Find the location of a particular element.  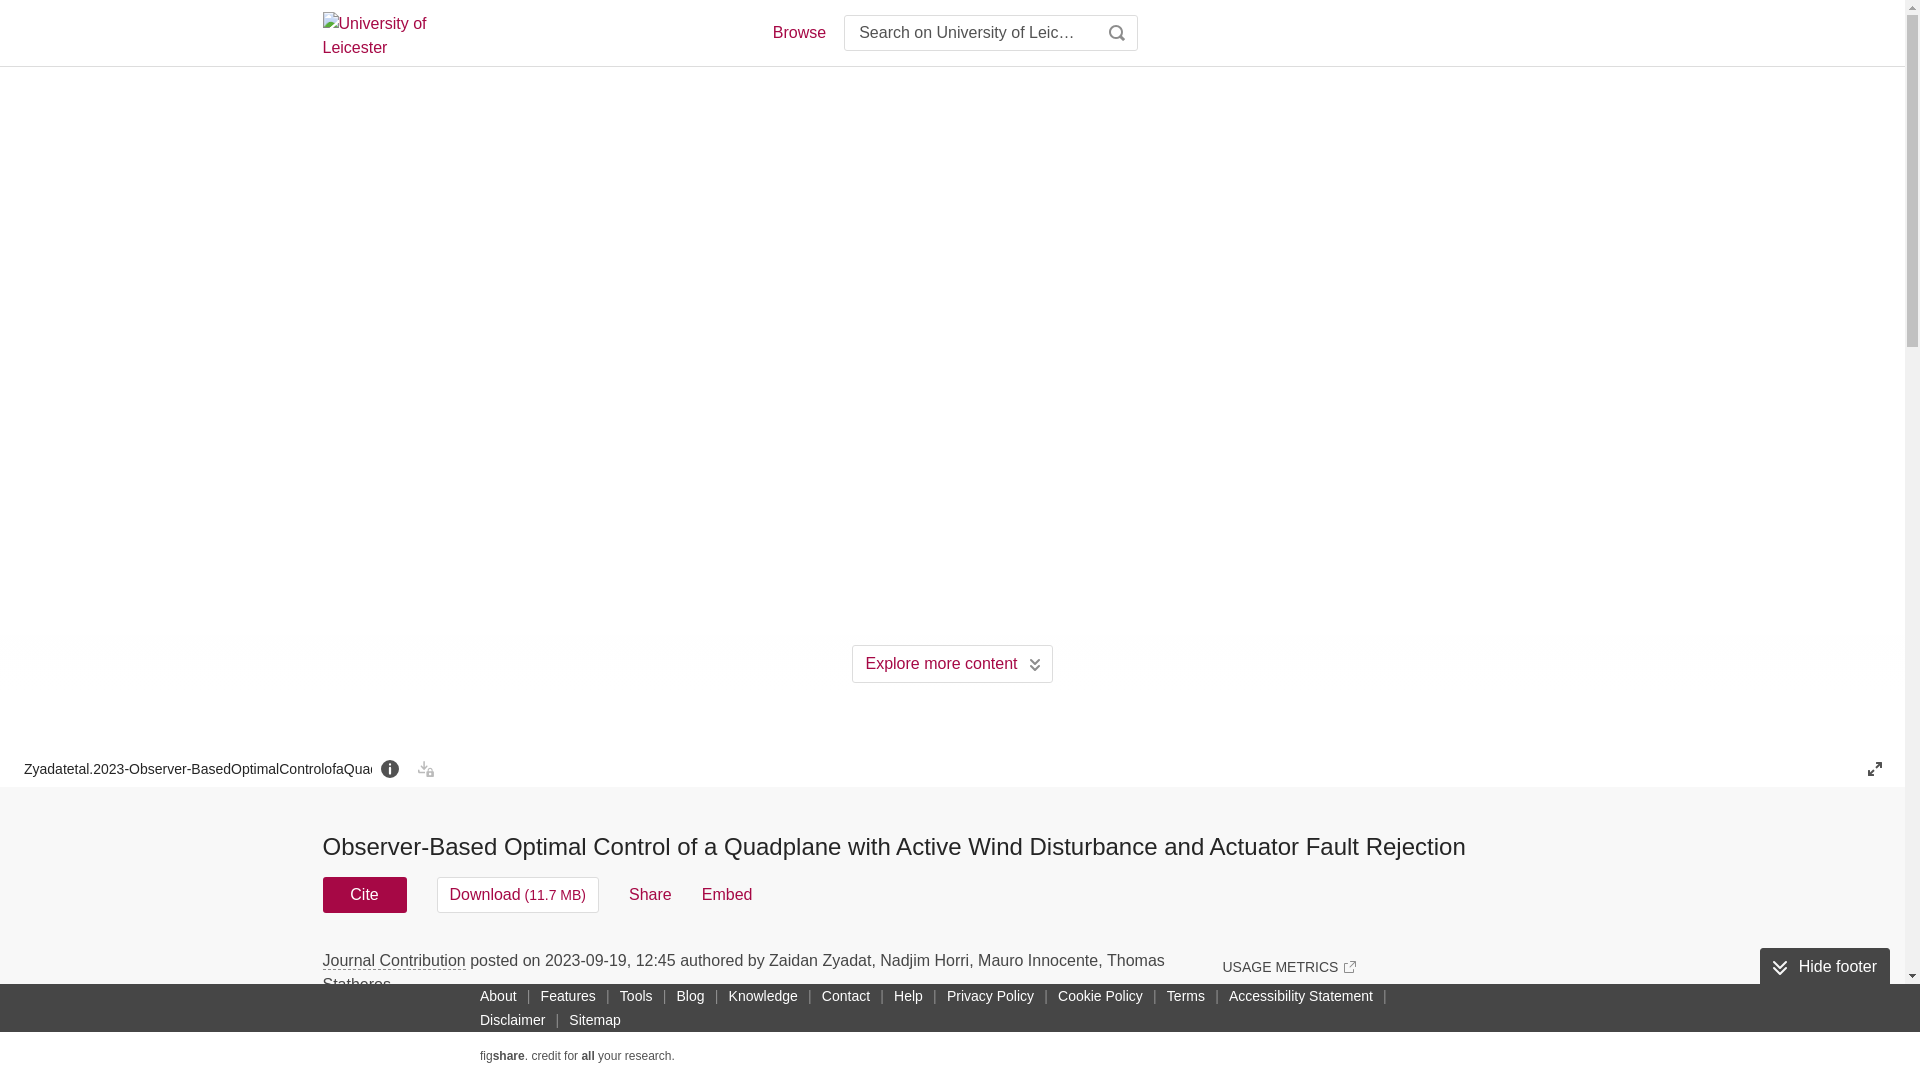

Browse is located at coordinates (798, 32).